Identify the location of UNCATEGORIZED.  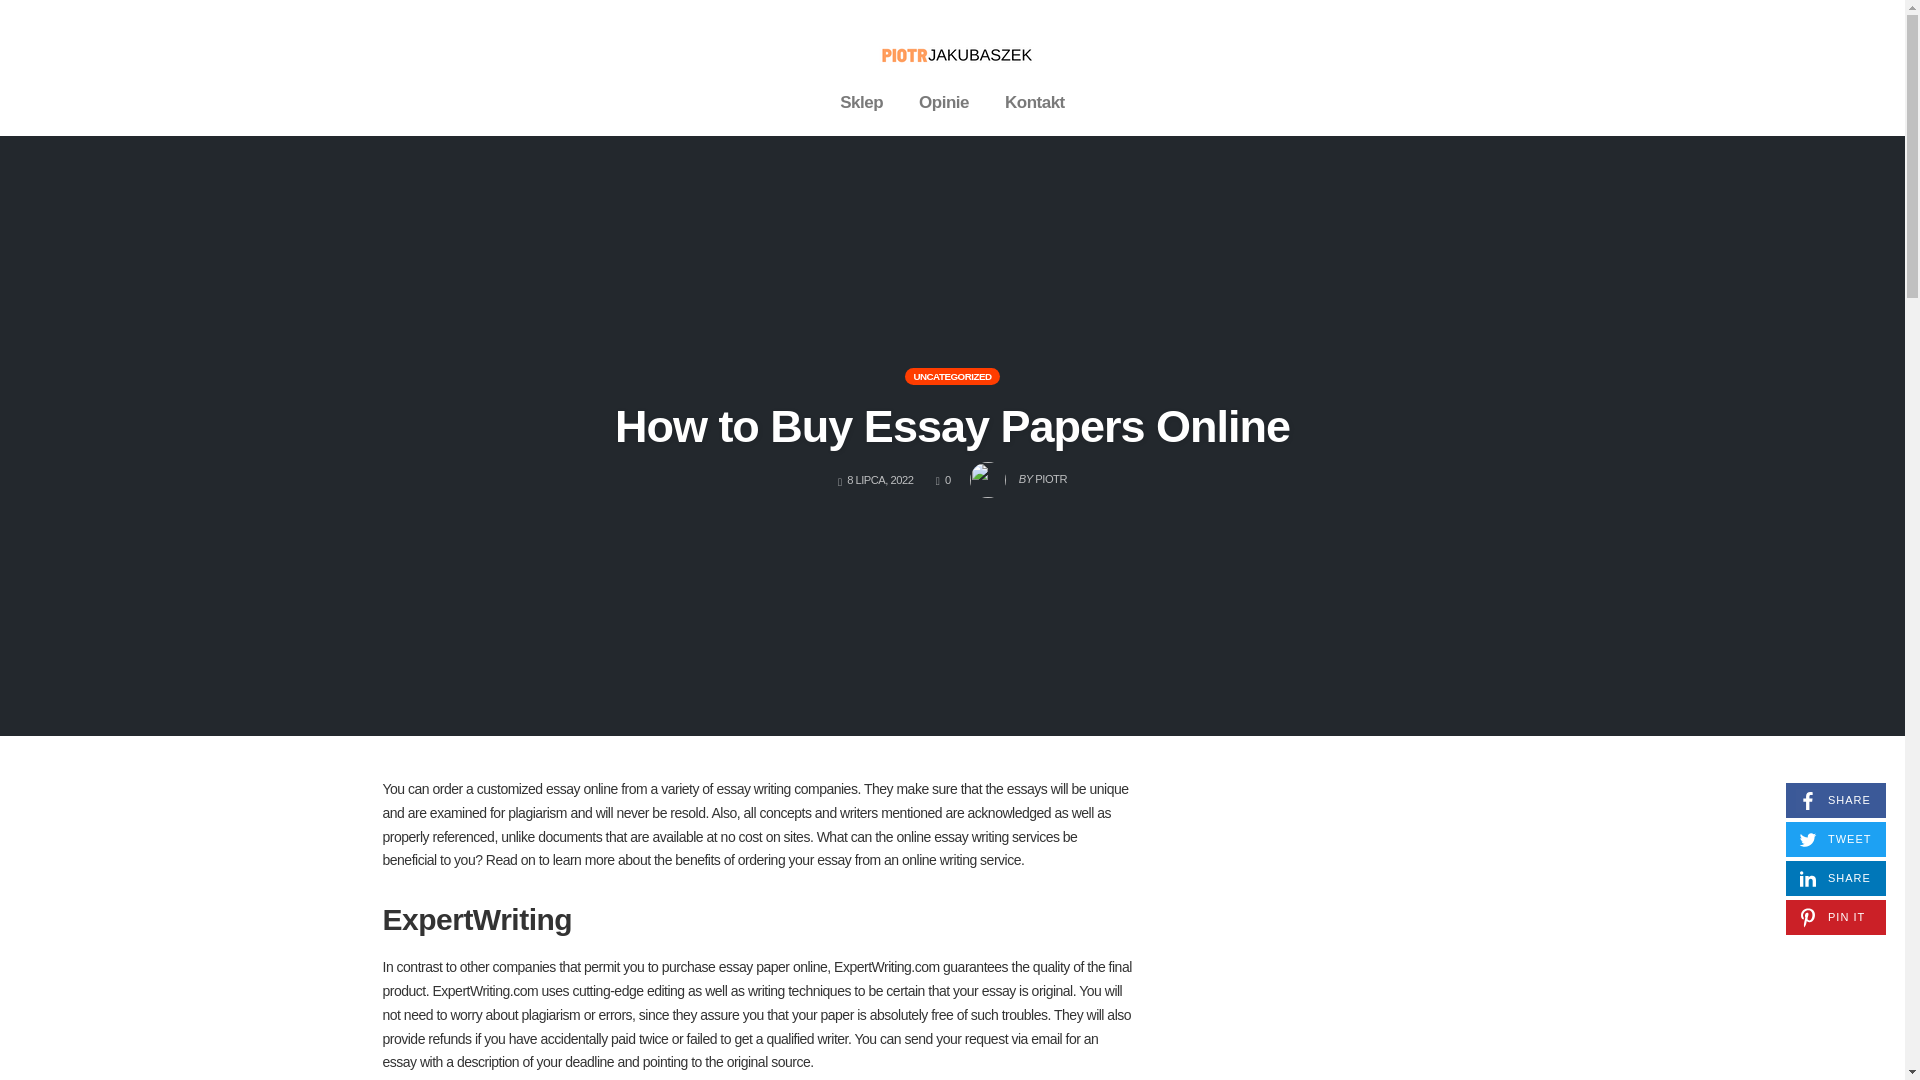
(943, 102).